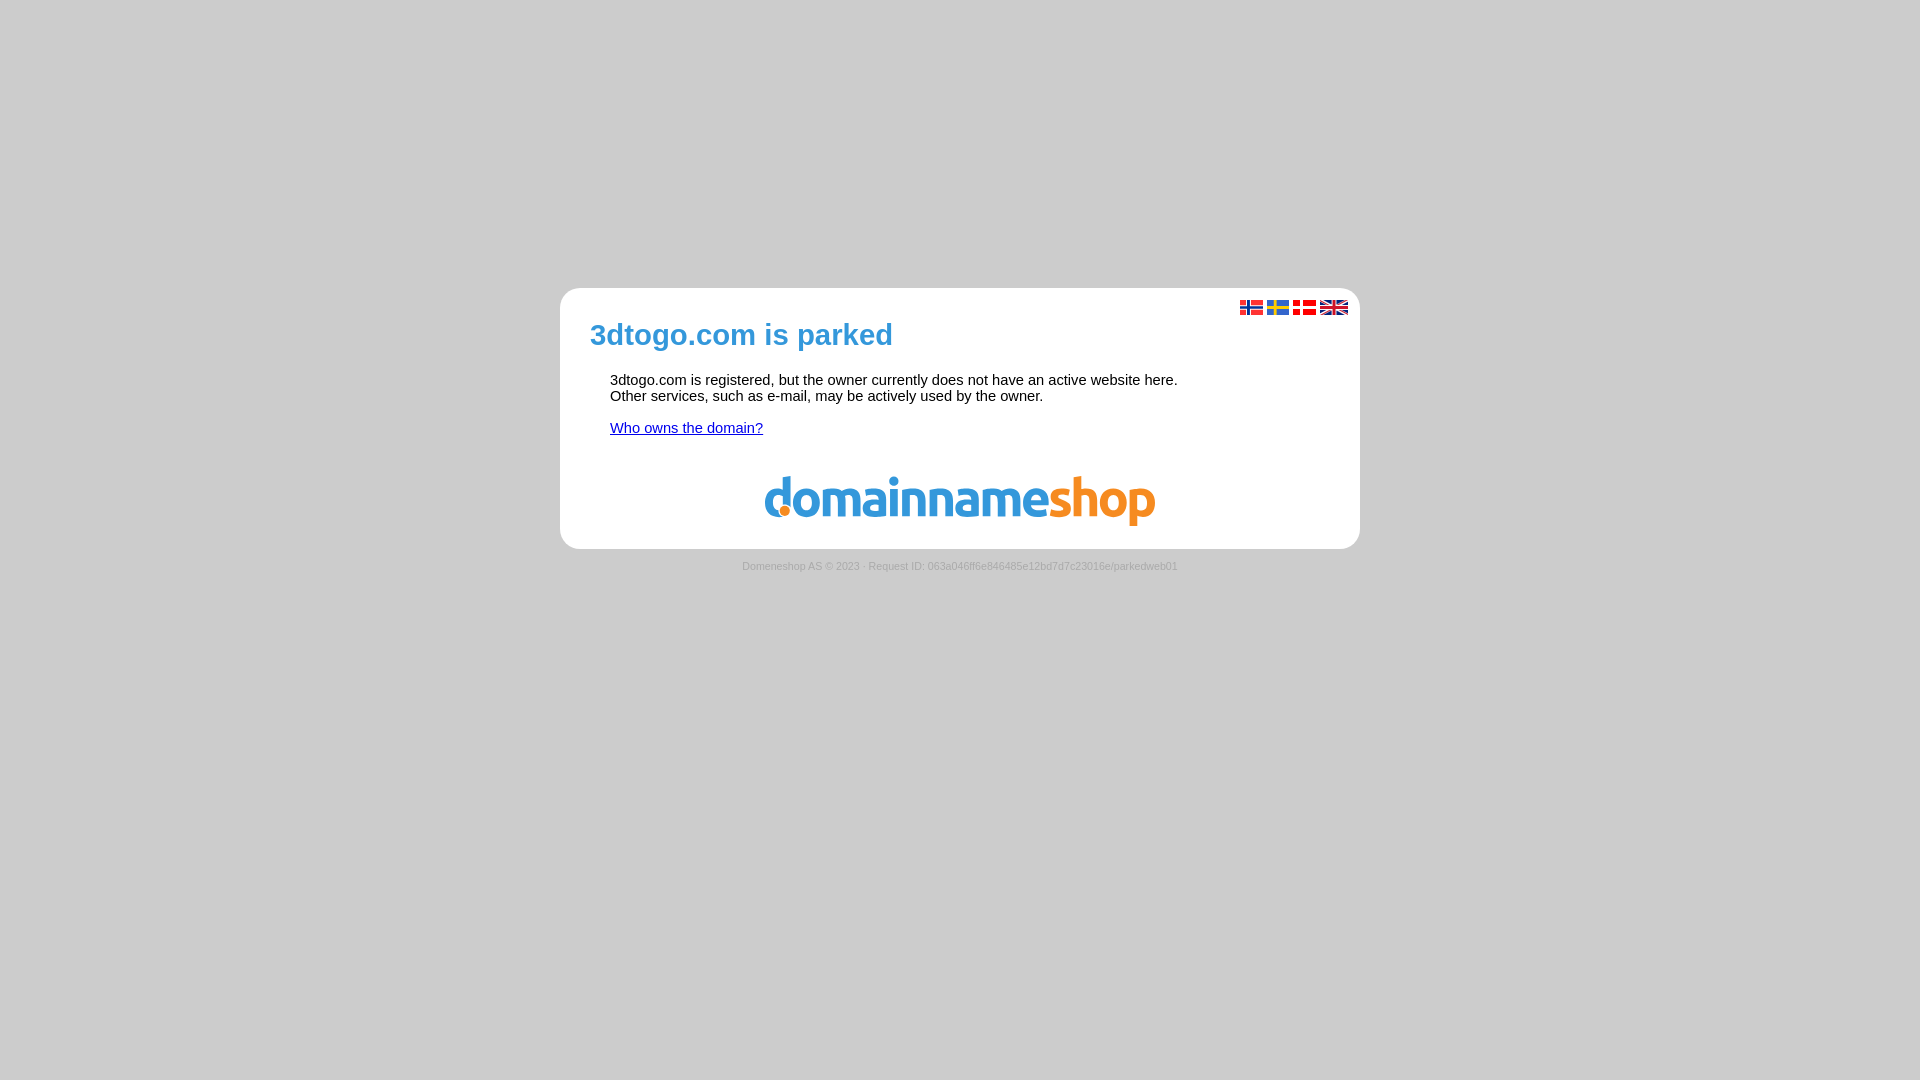 Image resolution: width=1920 pixels, height=1080 pixels. What do you see at coordinates (686, 428) in the screenshot?
I see `Who owns the domain?` at bounding box center [686, 428].